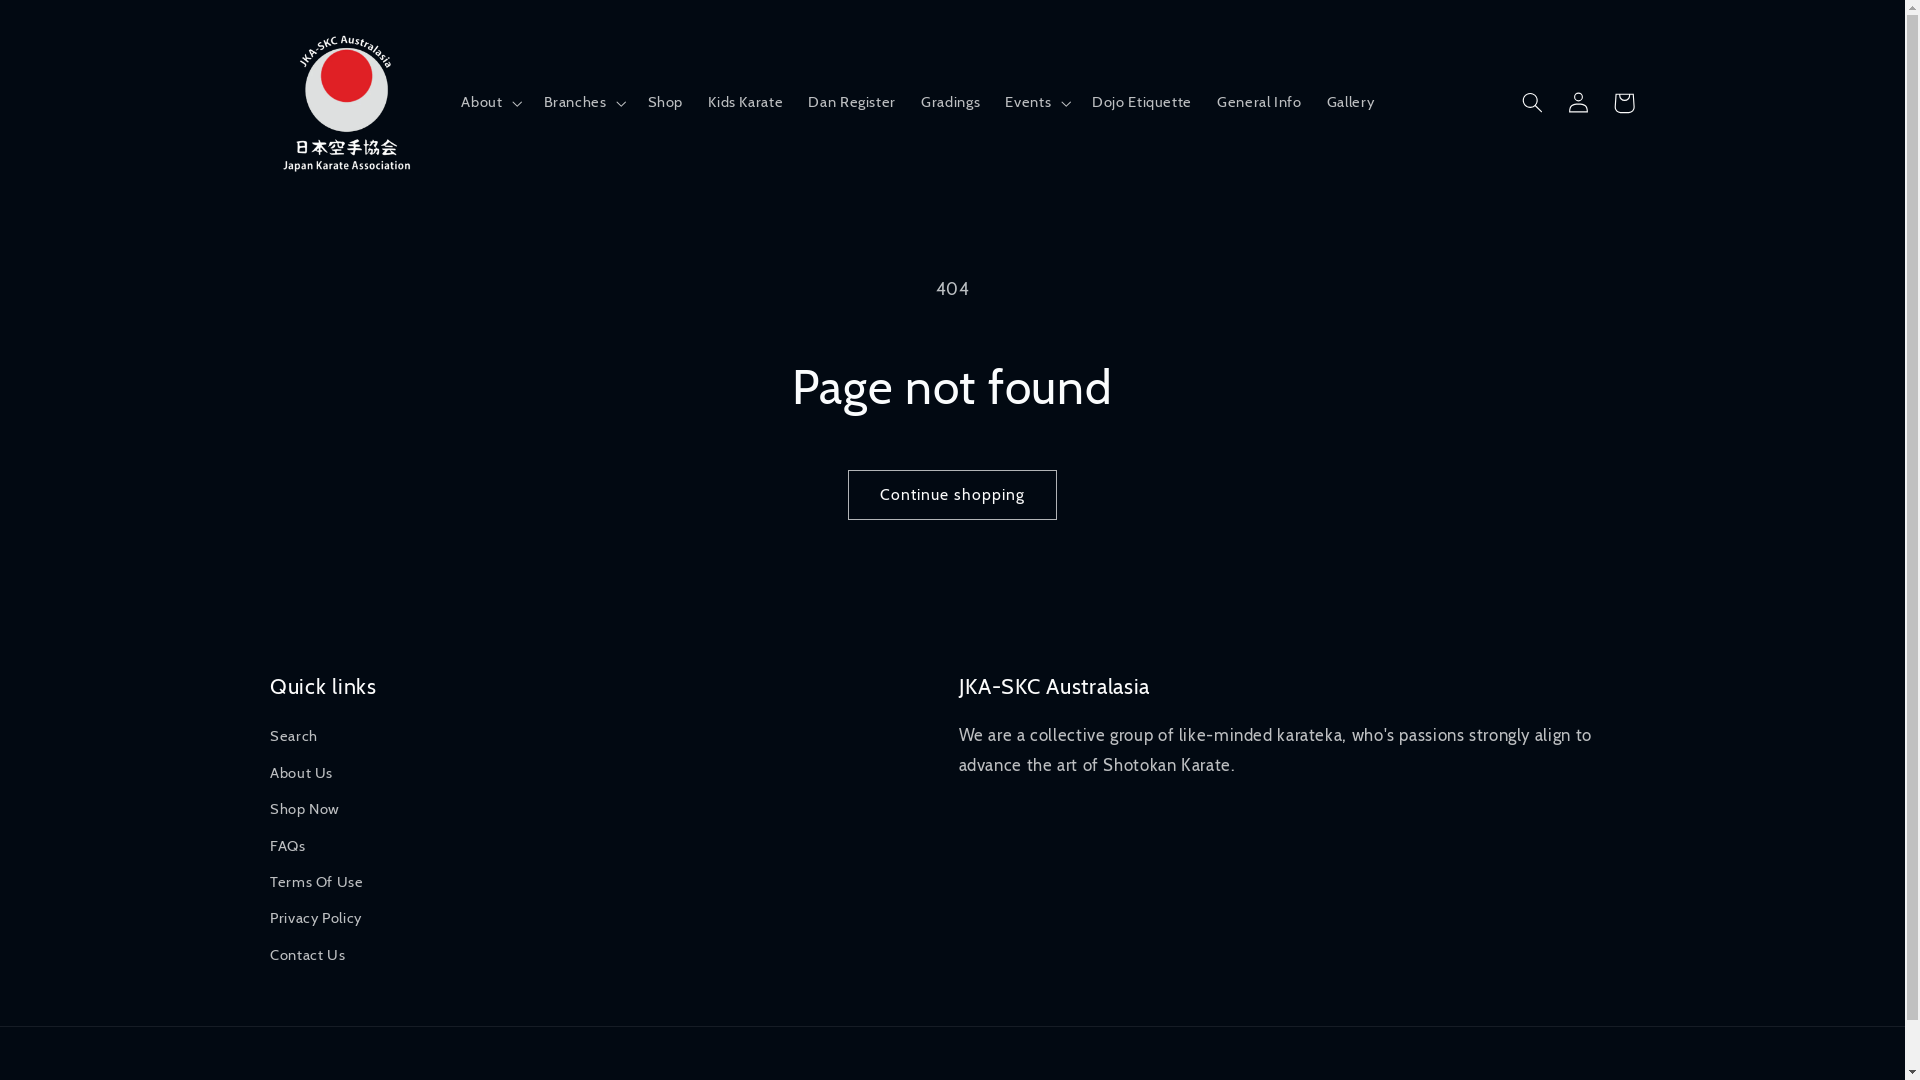 This screenshot has height=1080, width=1920. Describe the element at coordinates (852, 103) in the screenshot. I see `Dan Register` at that location.